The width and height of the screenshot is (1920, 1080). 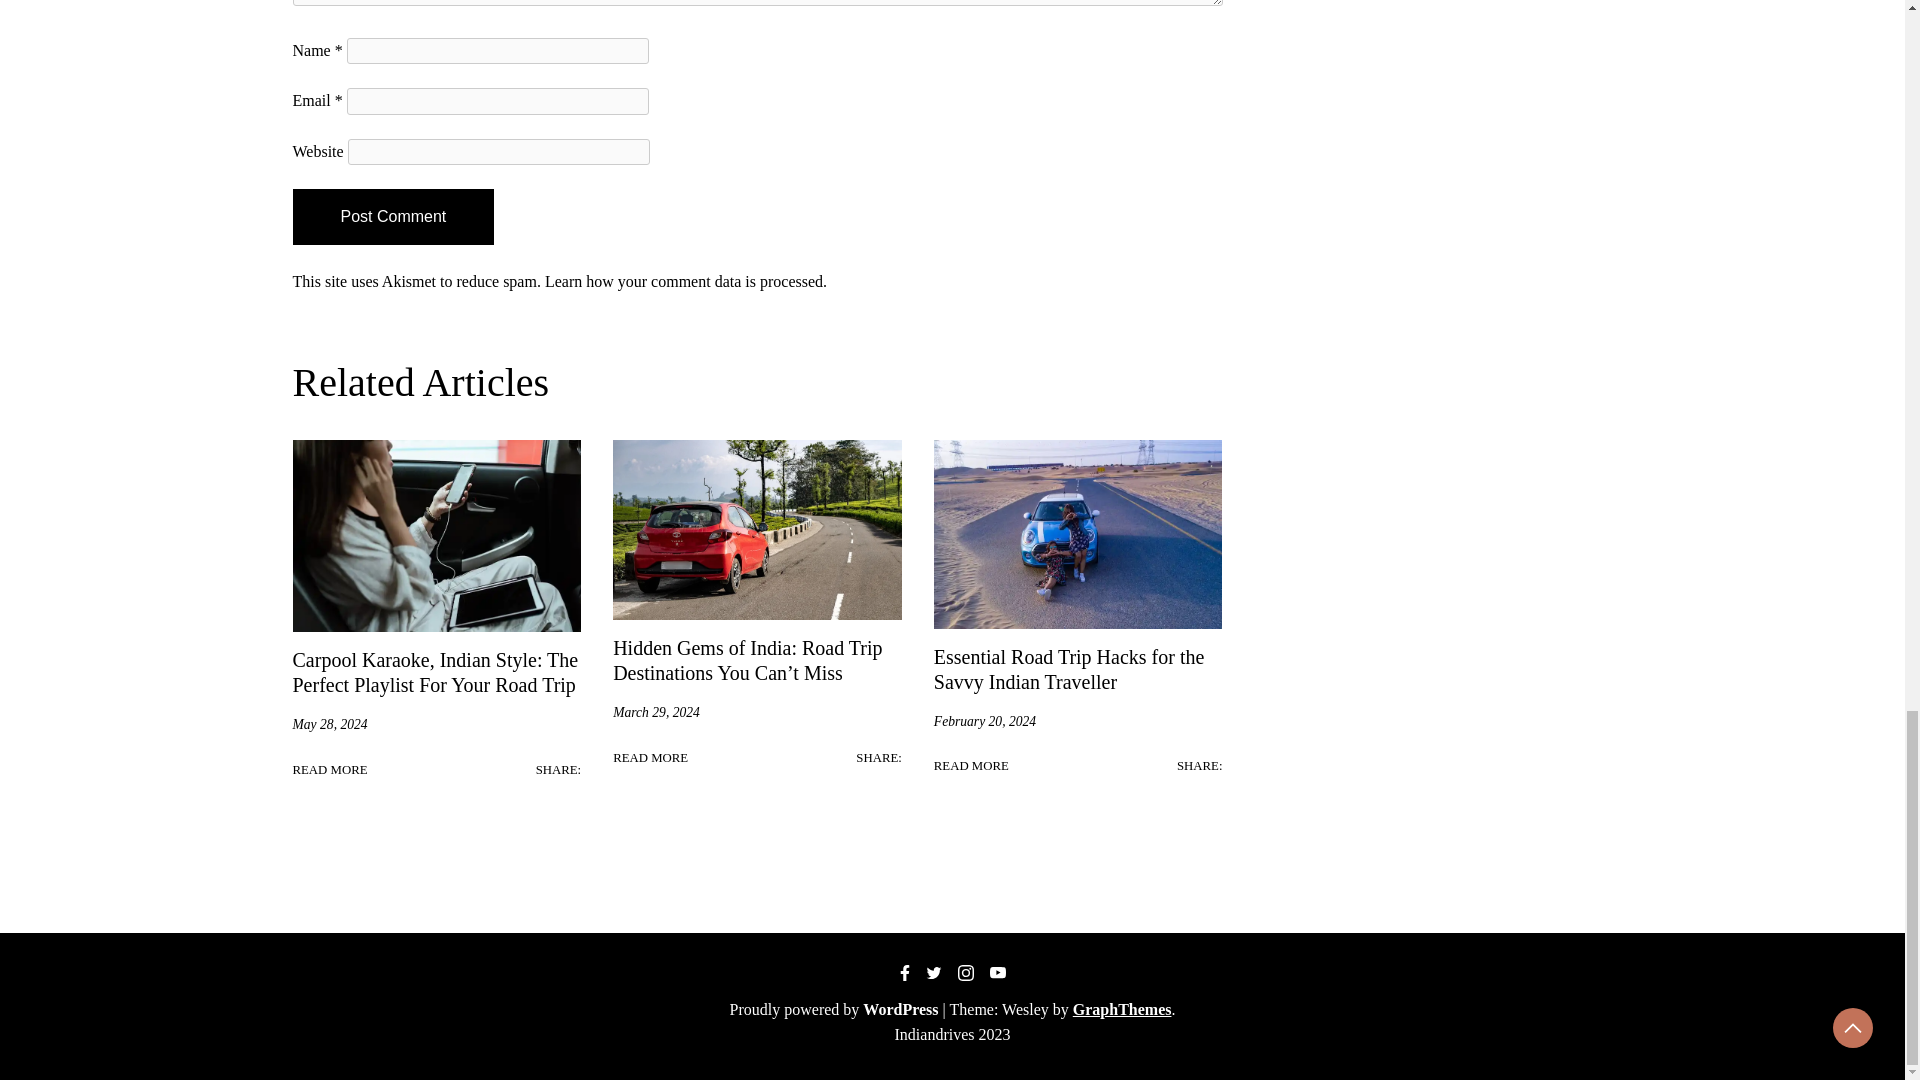 What do you see at coordinates (392, 217) in the screenshot?
I see `Post Comment` at bounding box center [392, 217].